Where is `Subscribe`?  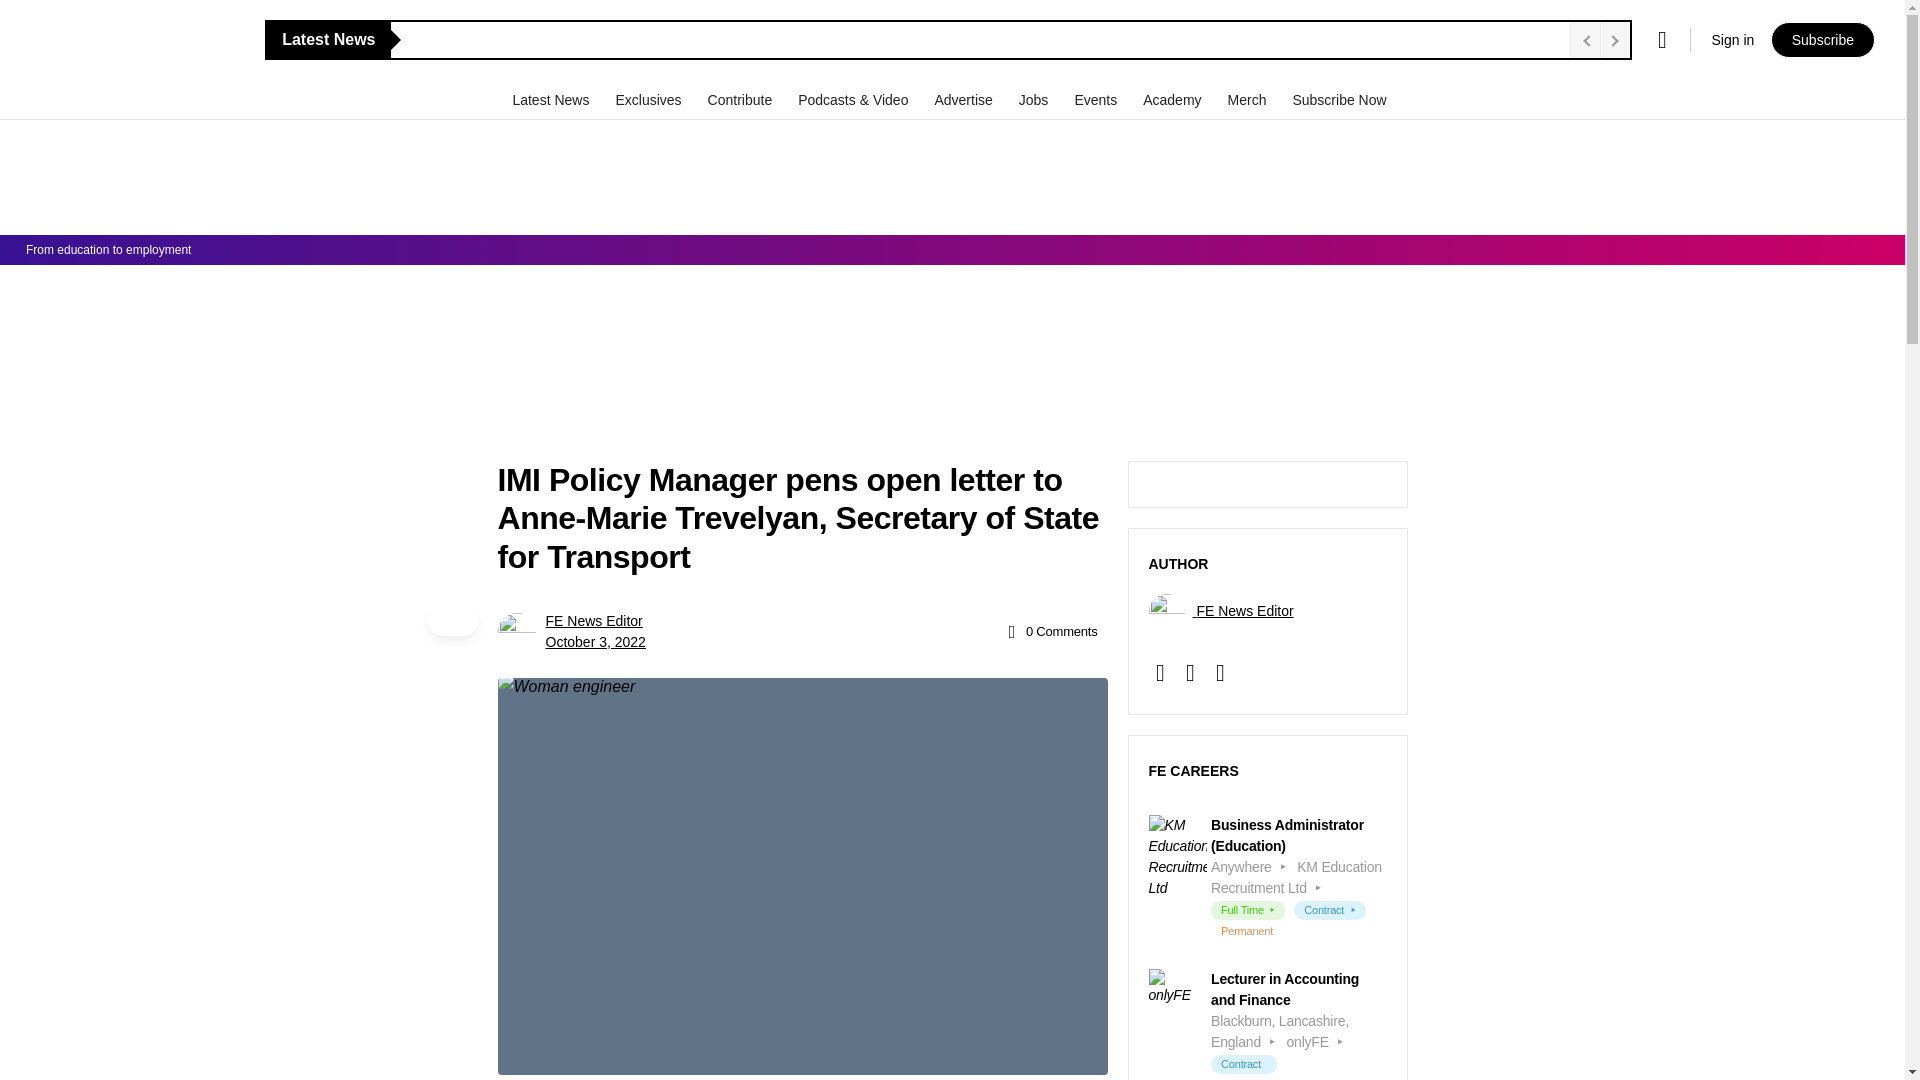
Subscribe is located at coordinates (1822, 40).